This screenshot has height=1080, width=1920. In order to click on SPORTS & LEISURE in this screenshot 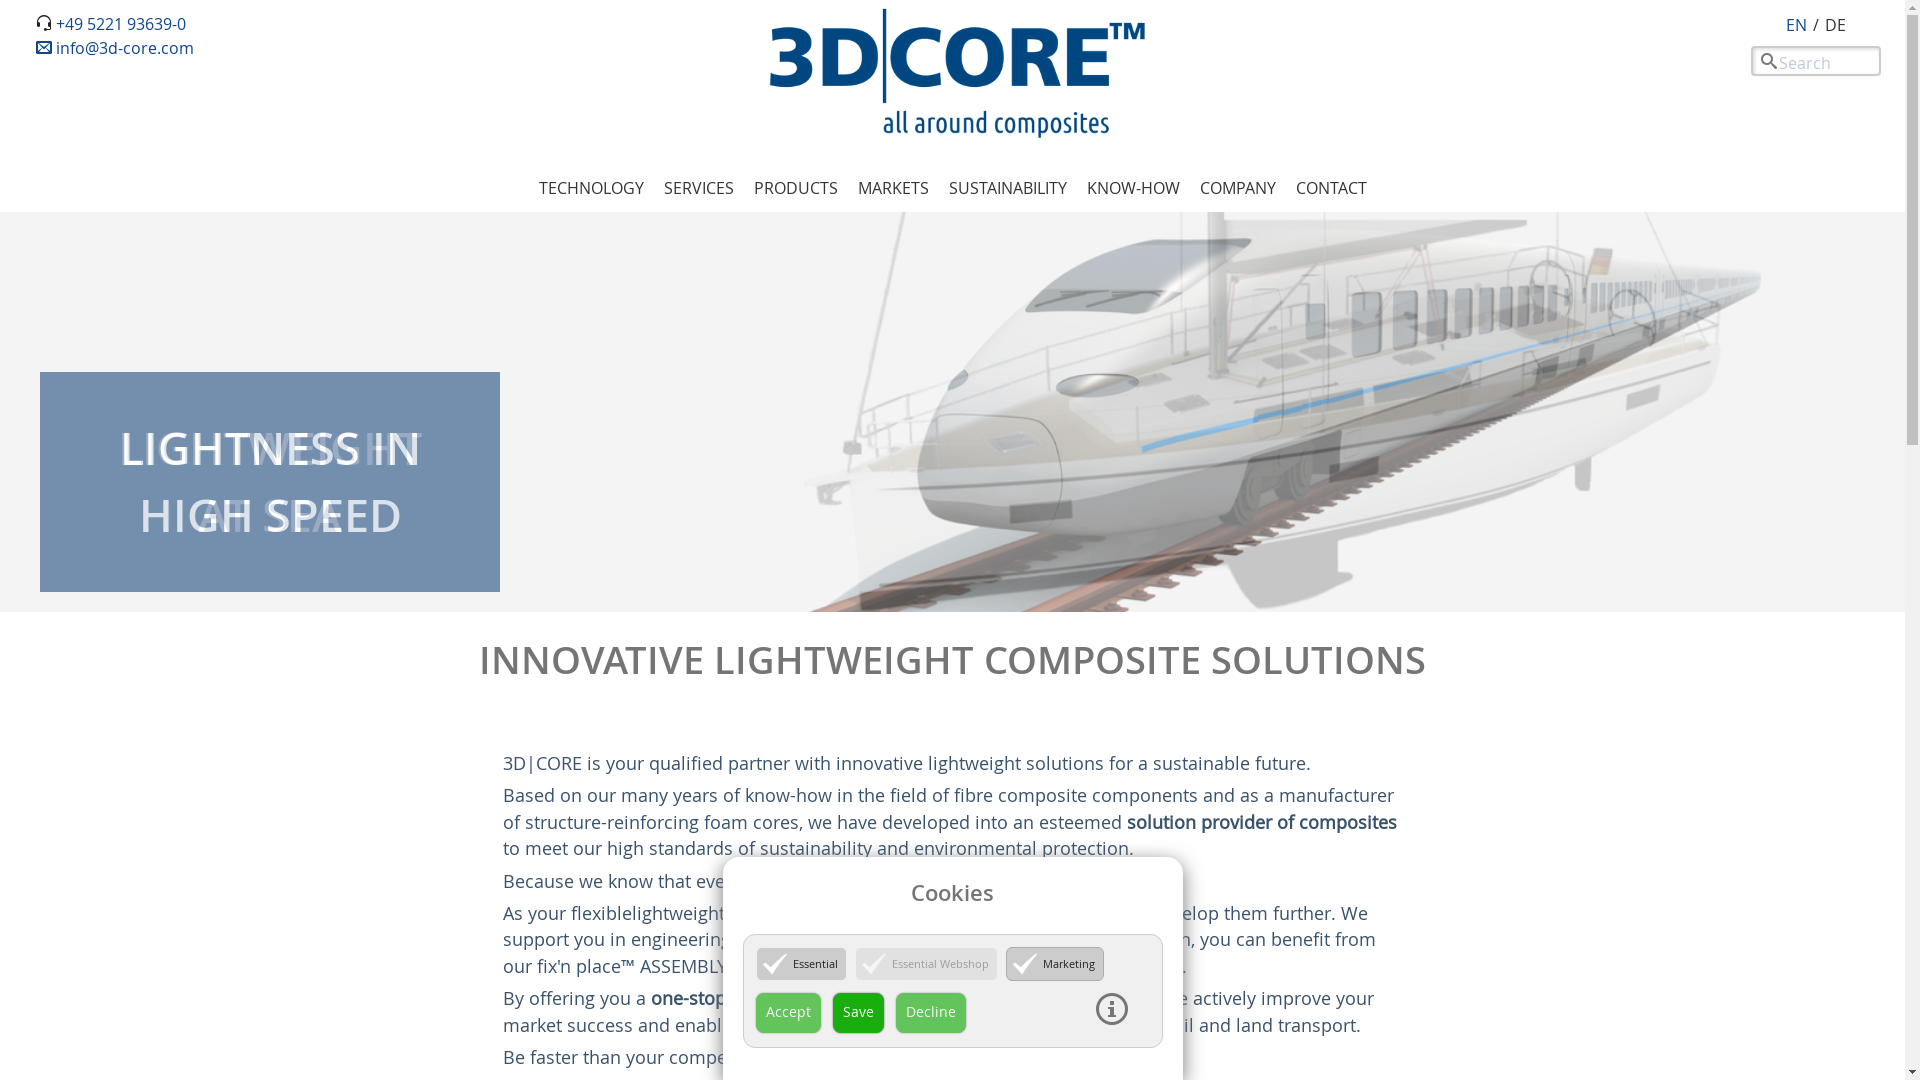, I will do `click(1018, 362)`.